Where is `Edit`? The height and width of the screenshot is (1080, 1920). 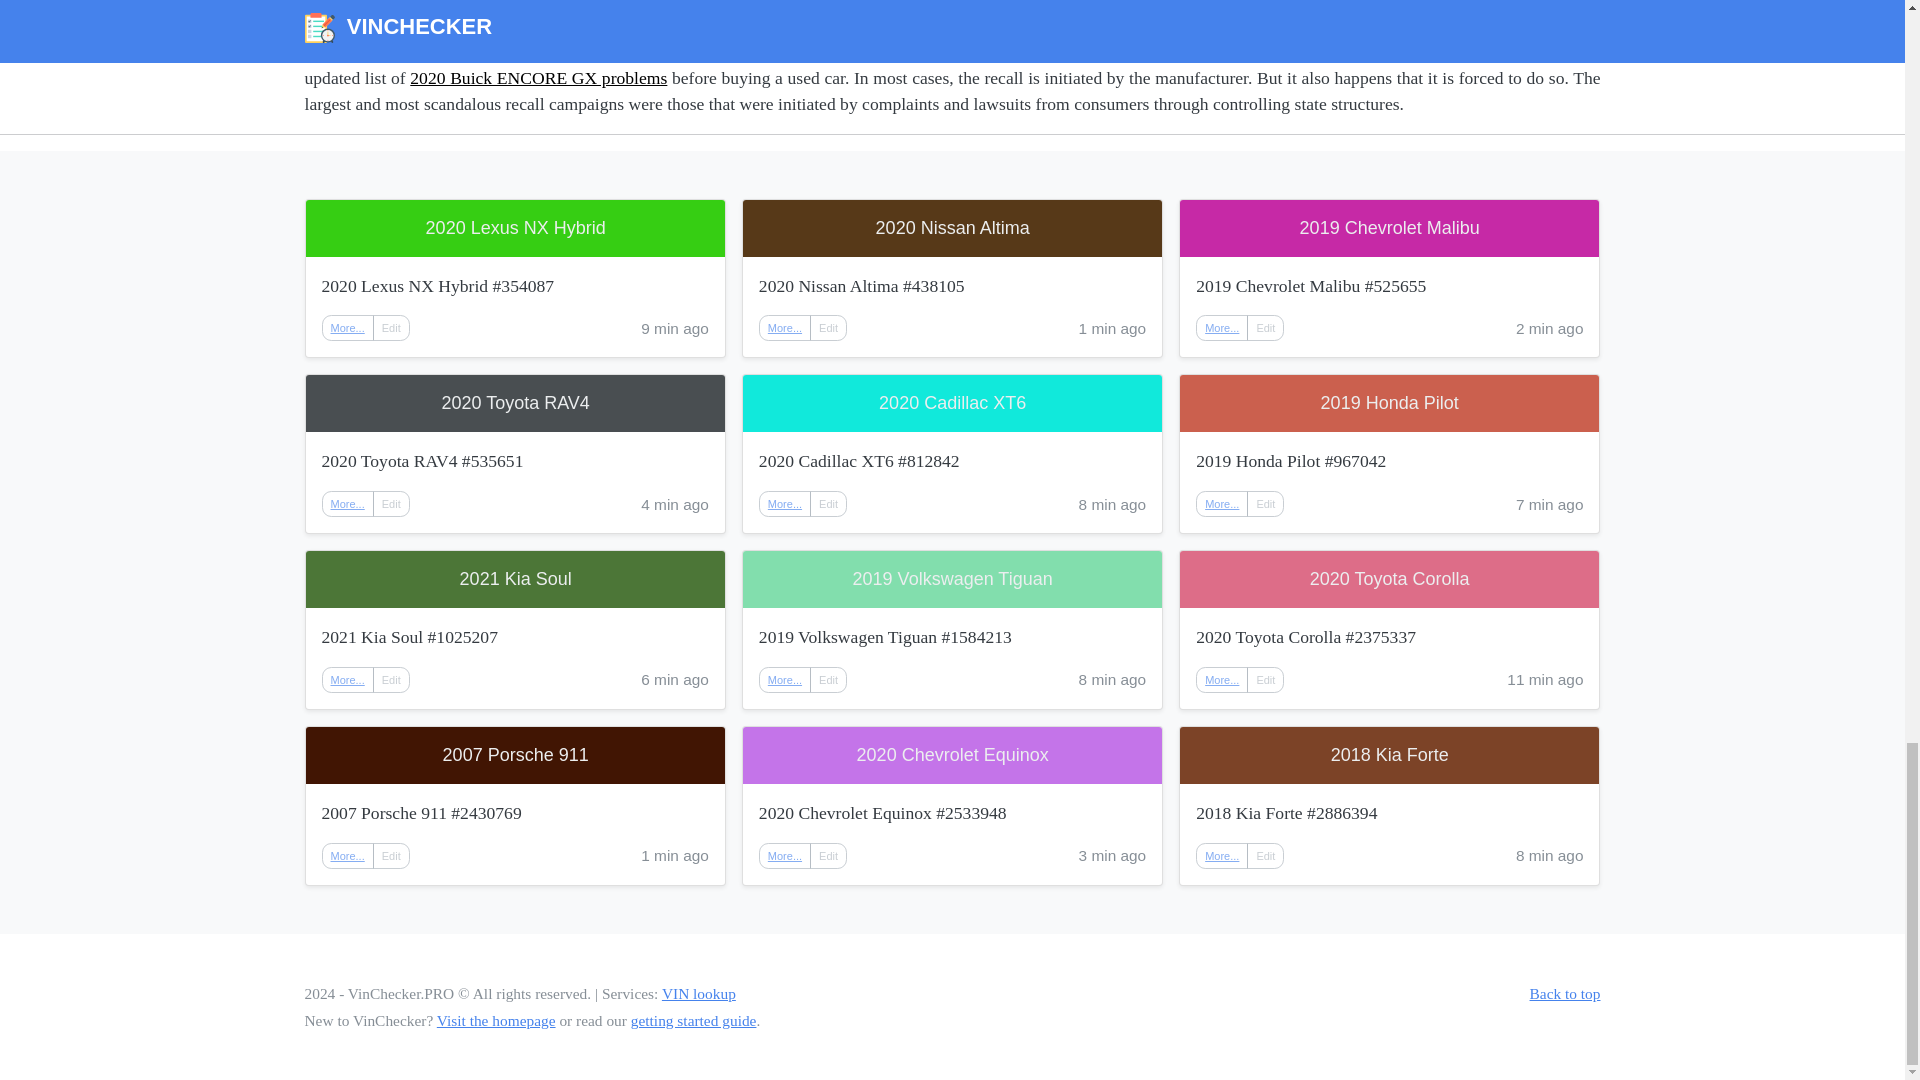
Edit is located at coordinates (1265, 680).